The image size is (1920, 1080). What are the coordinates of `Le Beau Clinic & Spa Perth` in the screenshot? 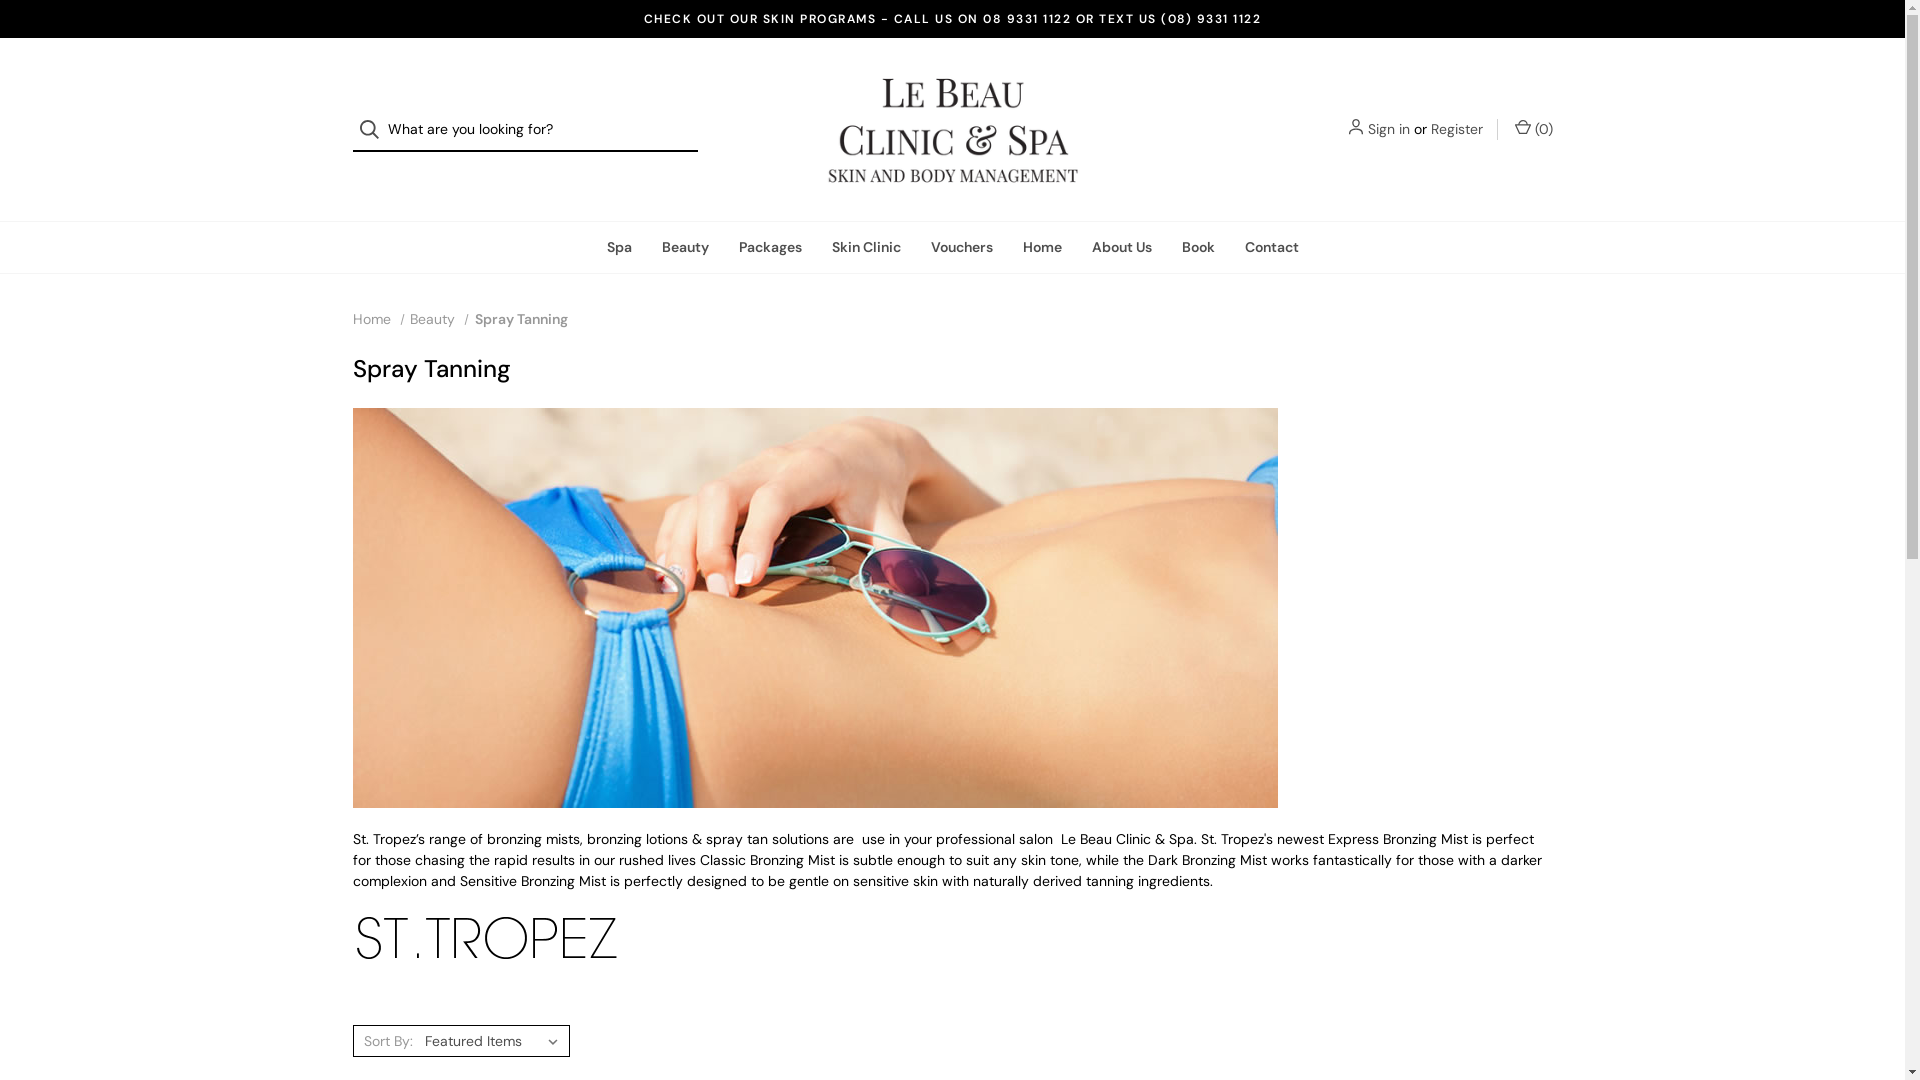 It's located at (952, 130).